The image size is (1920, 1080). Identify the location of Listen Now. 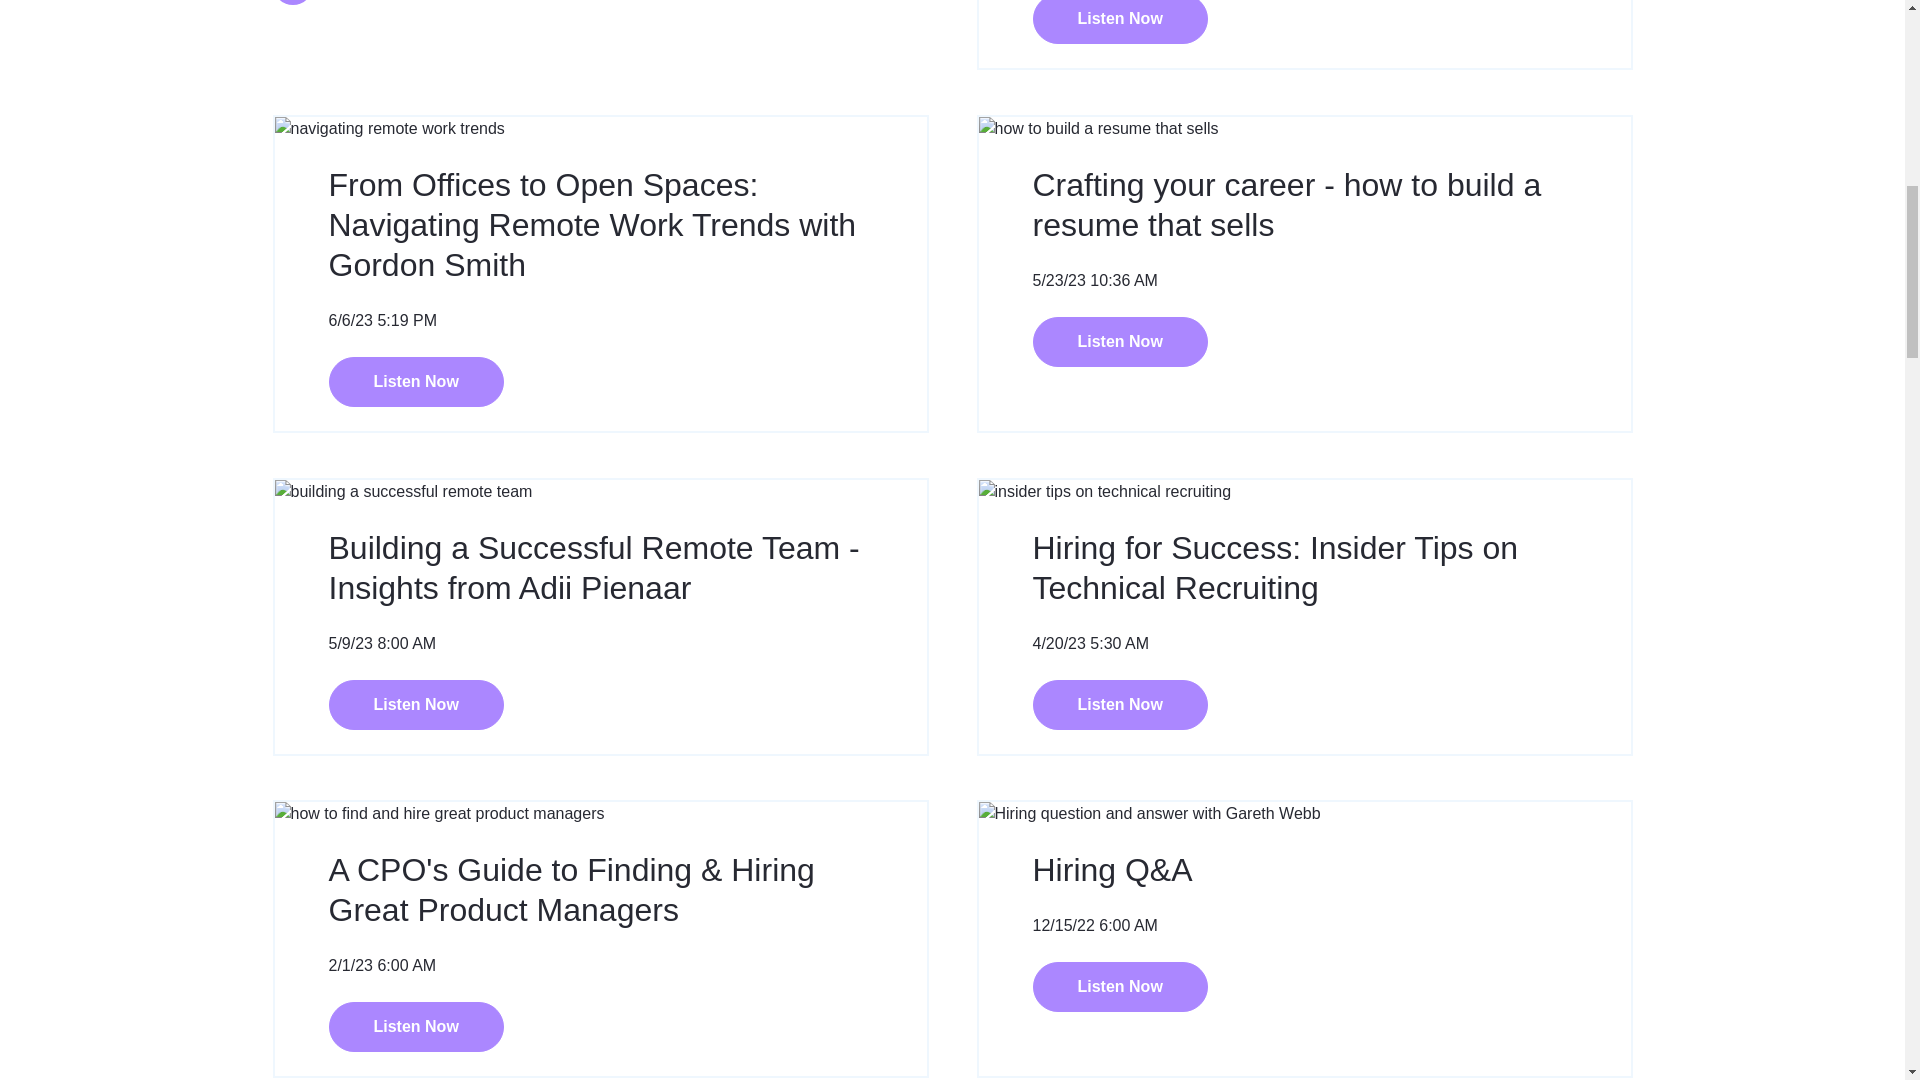
(1120, 705).